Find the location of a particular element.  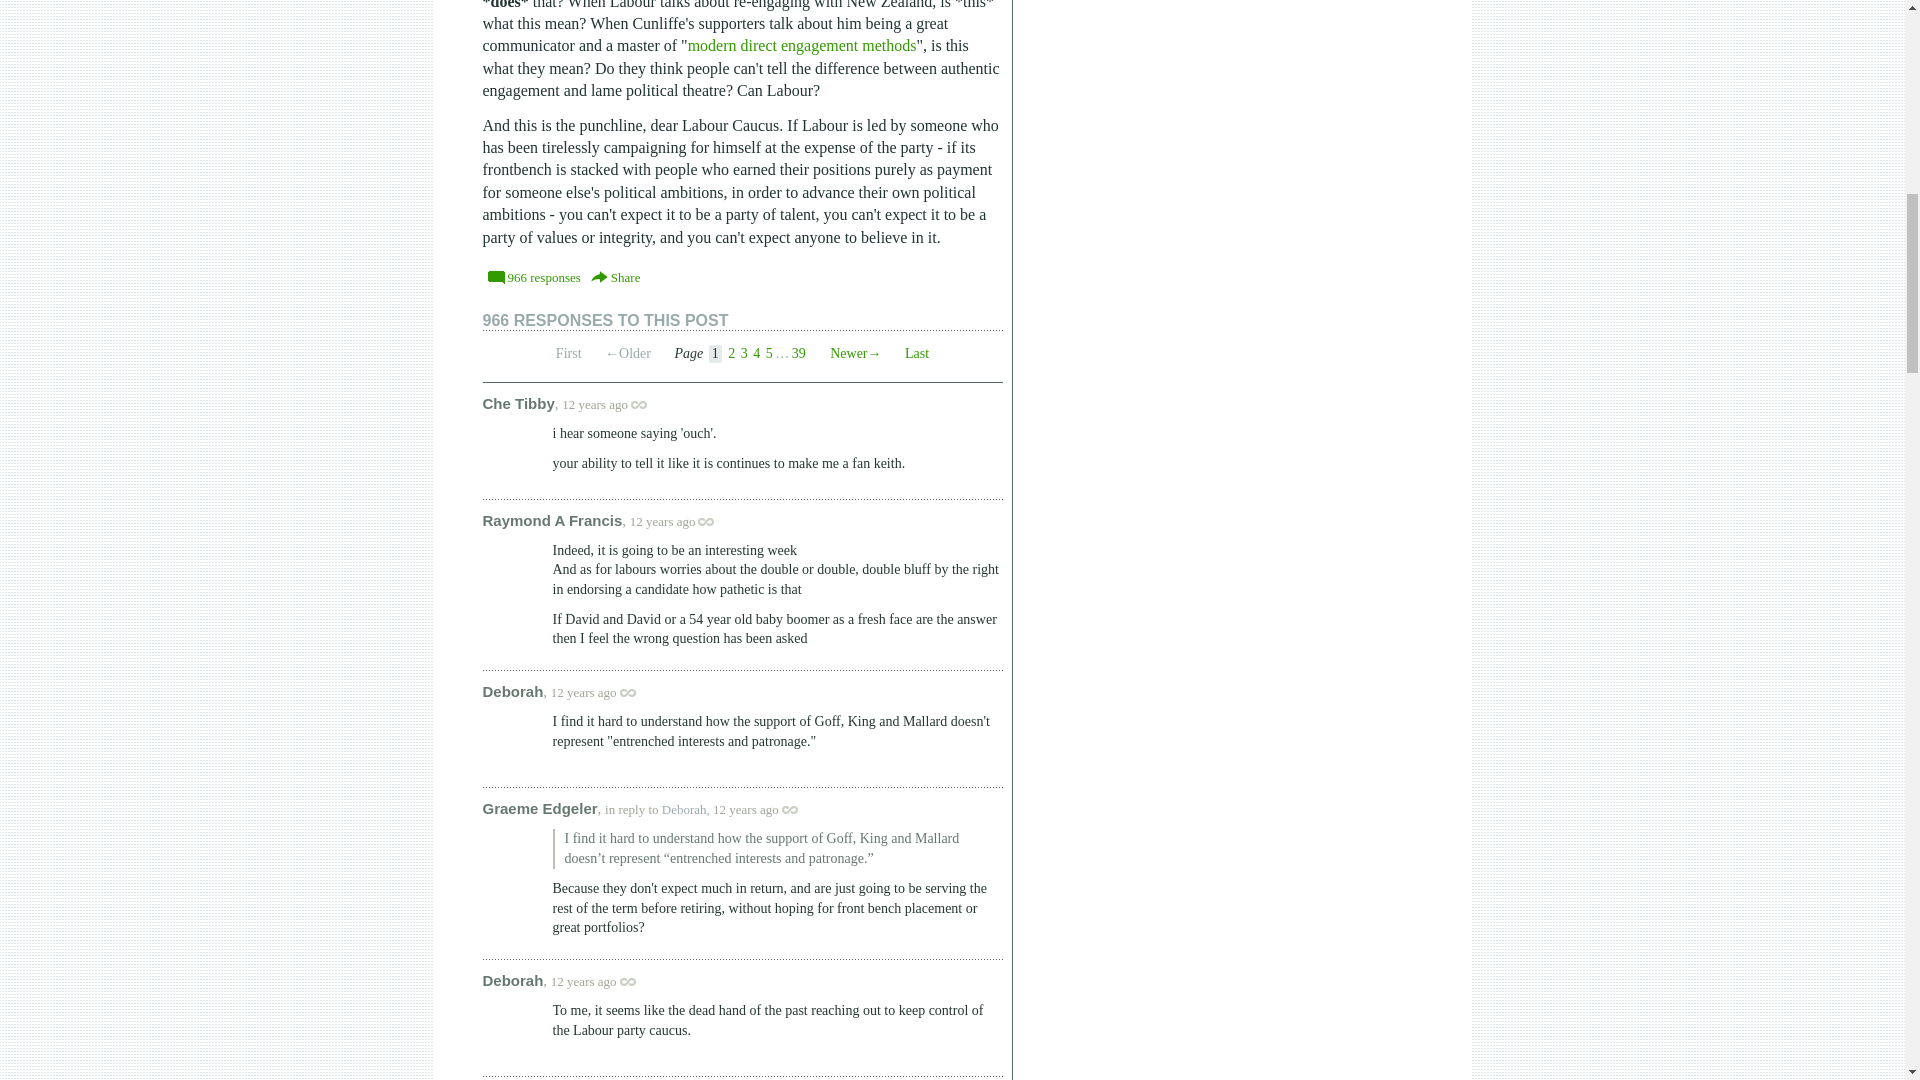

Deborah, is located at coordinates (686, 809).